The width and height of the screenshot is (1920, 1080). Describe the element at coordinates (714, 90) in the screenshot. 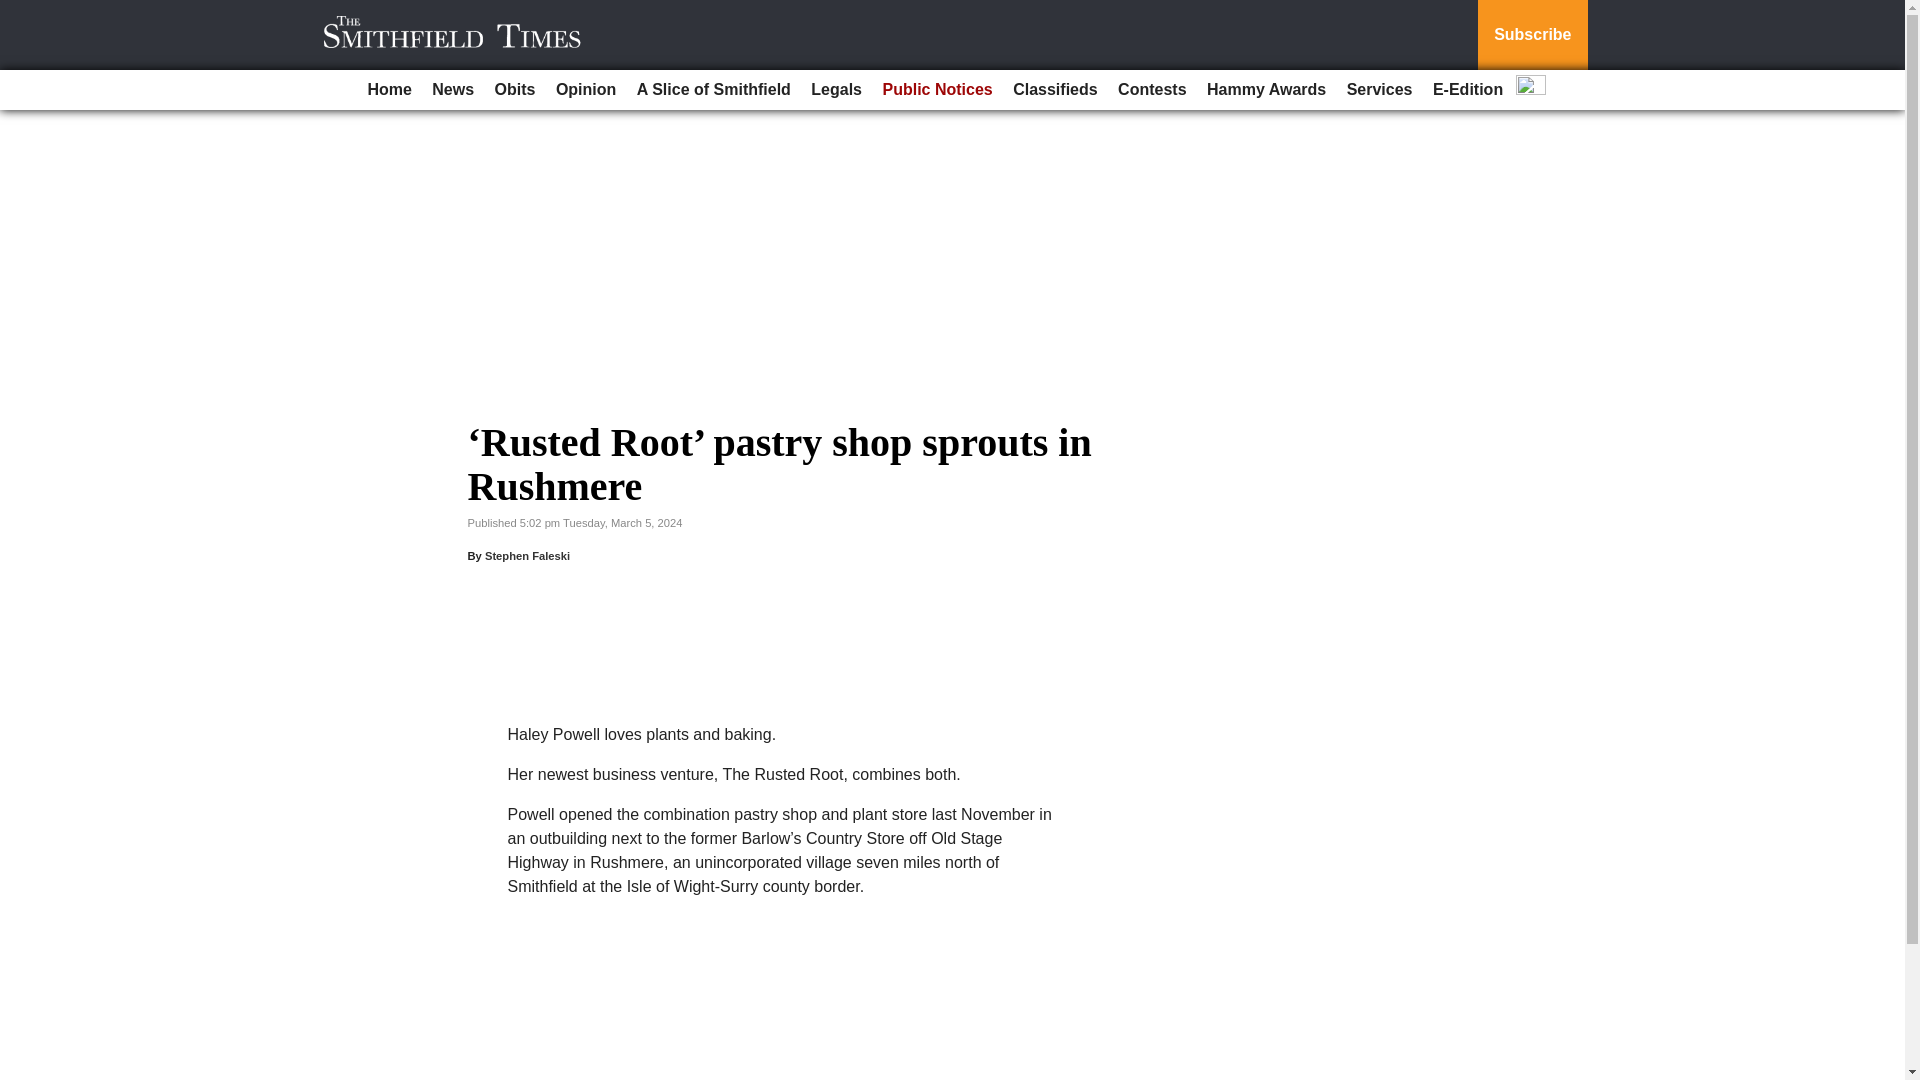

I see `A Slice of Smithfield` at that location.